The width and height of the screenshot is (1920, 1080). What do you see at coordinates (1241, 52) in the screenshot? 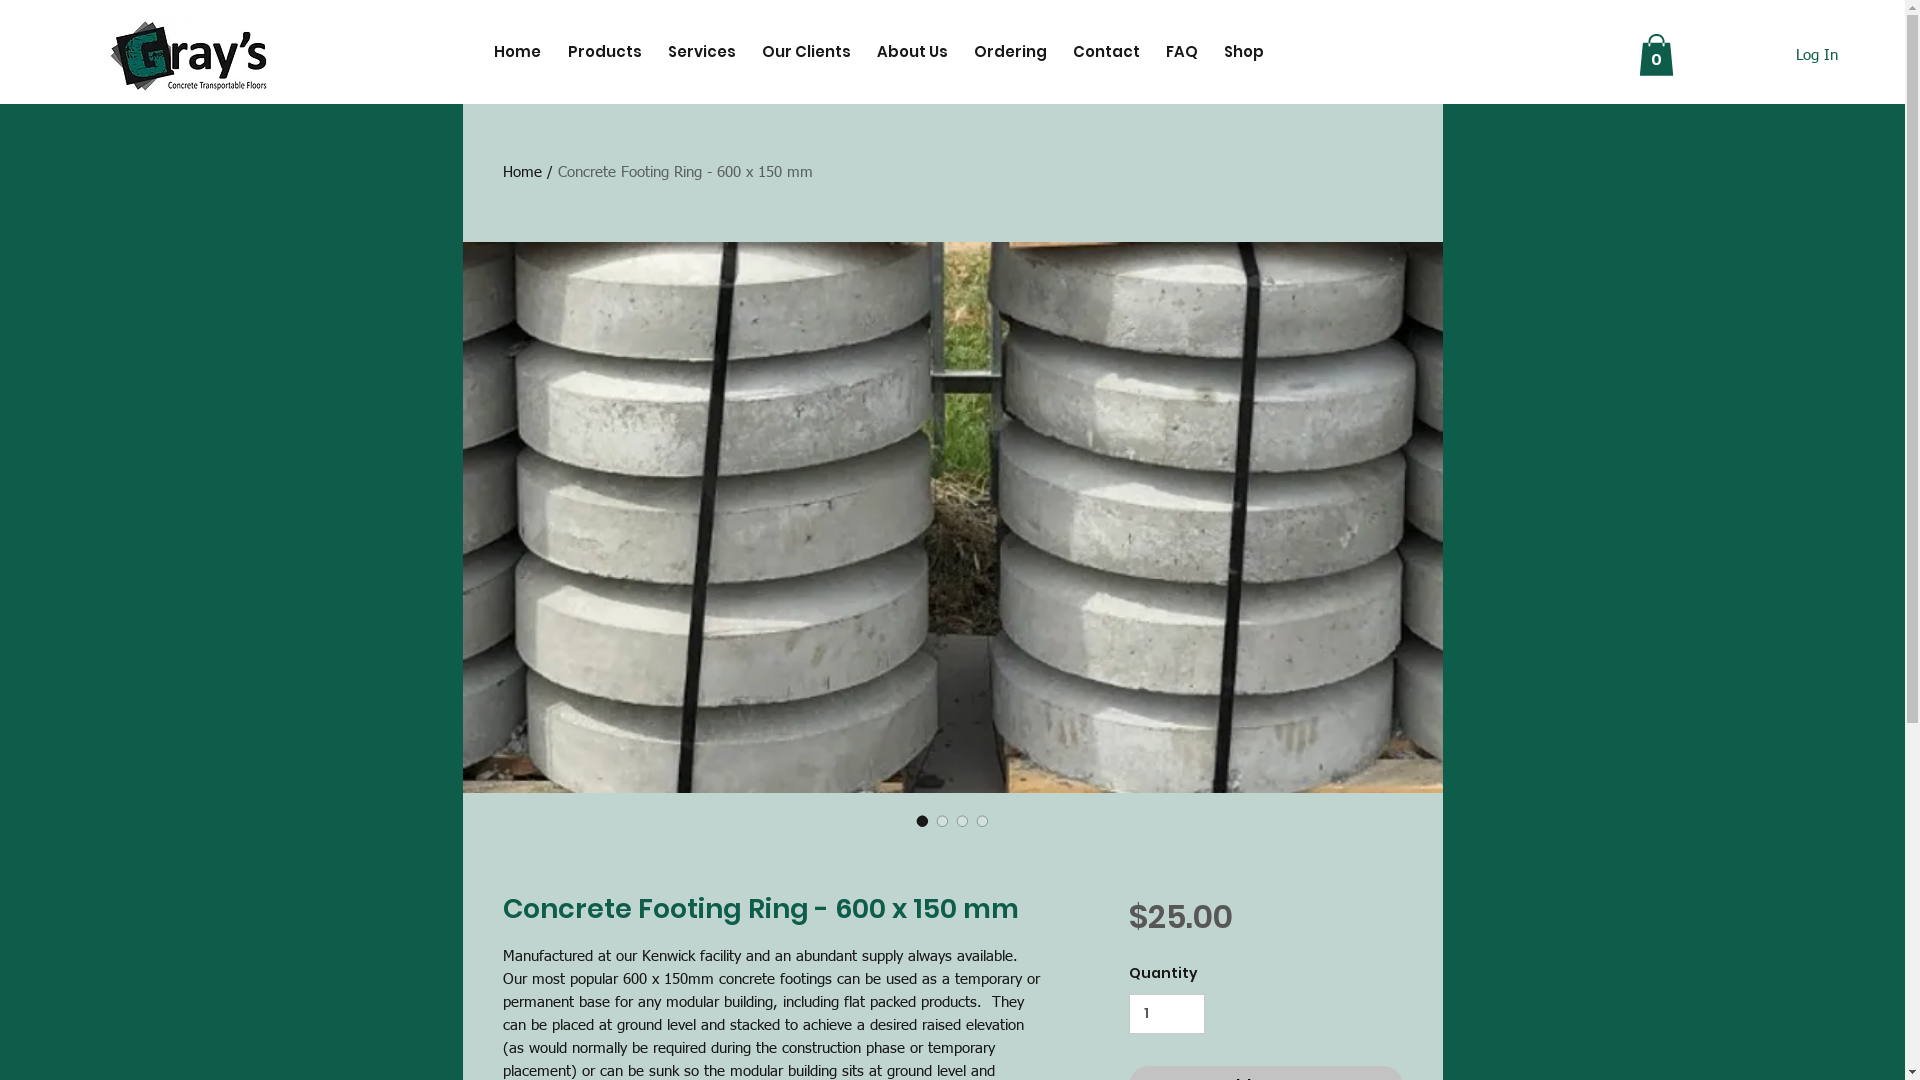
I see `Shop` at bounding box center [1241, 52].